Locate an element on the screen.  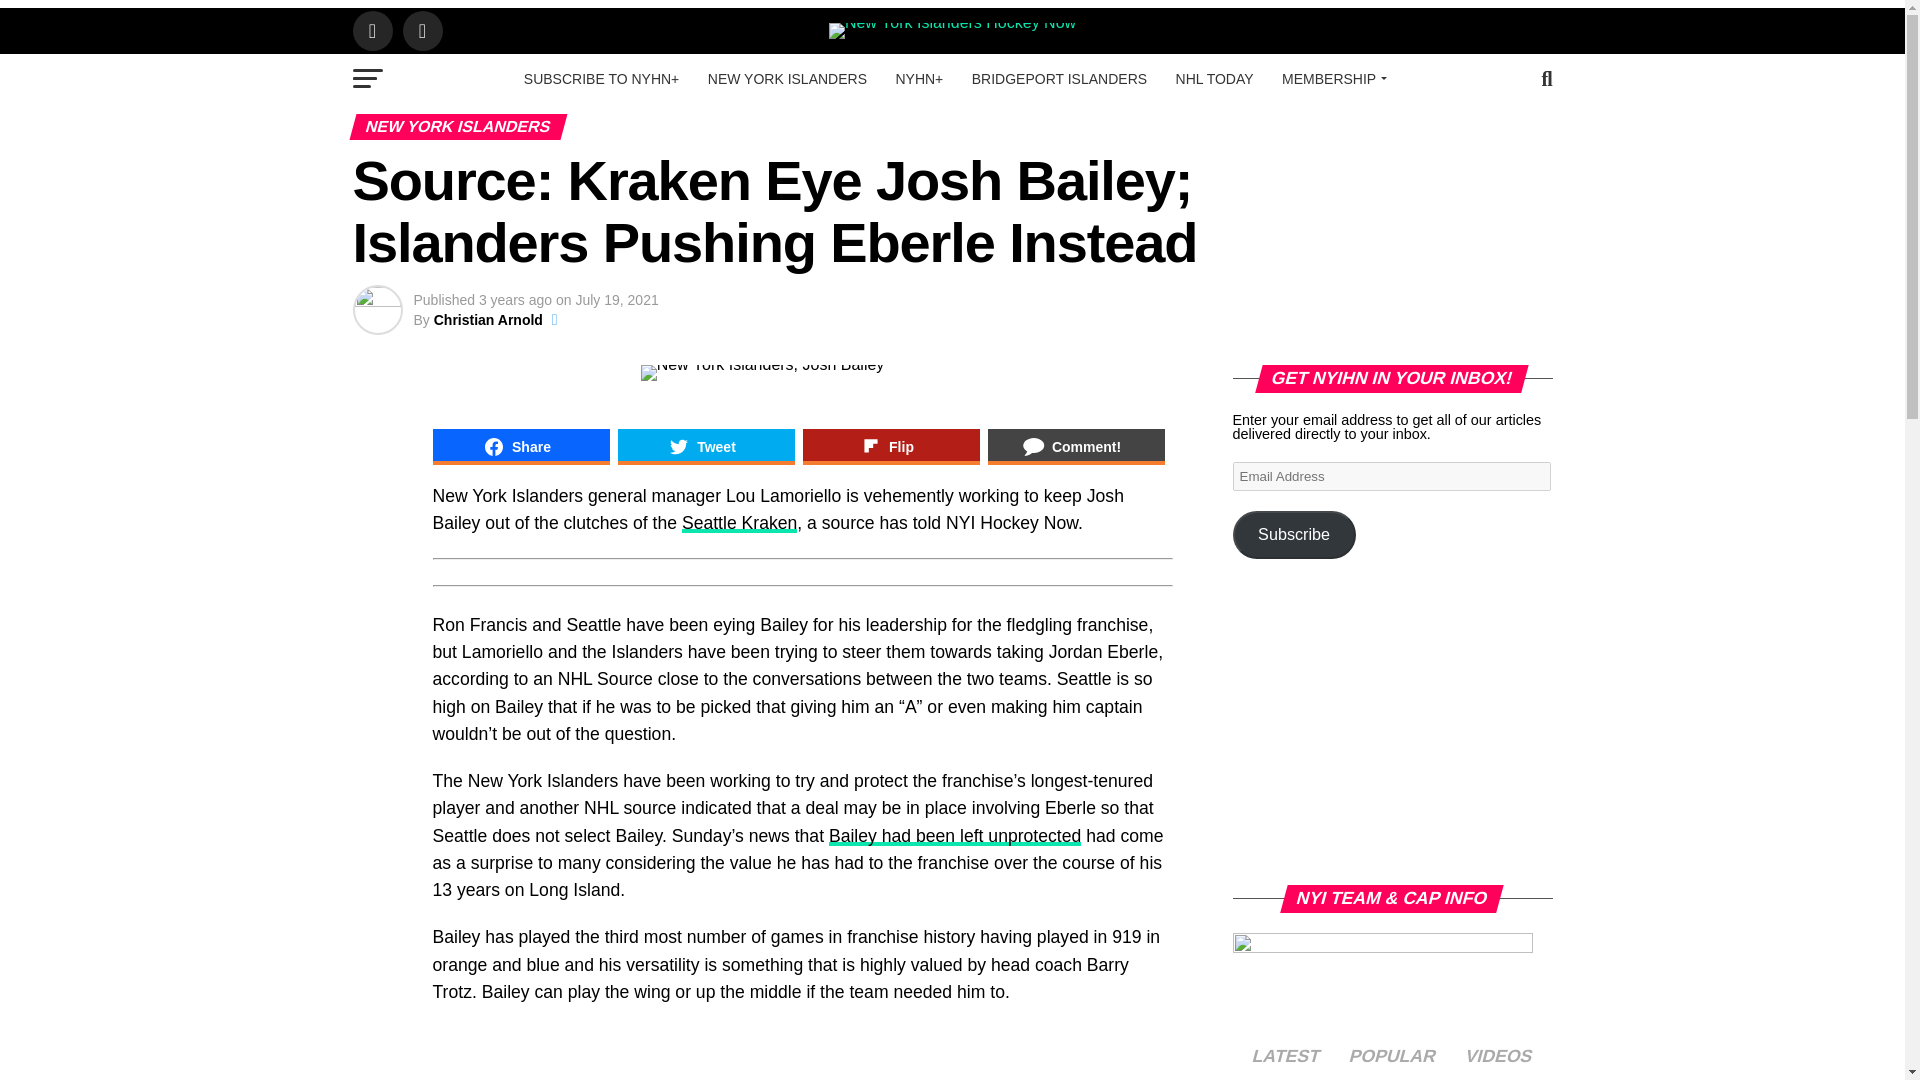
Share on Flip is located at coordinates (890, 446).